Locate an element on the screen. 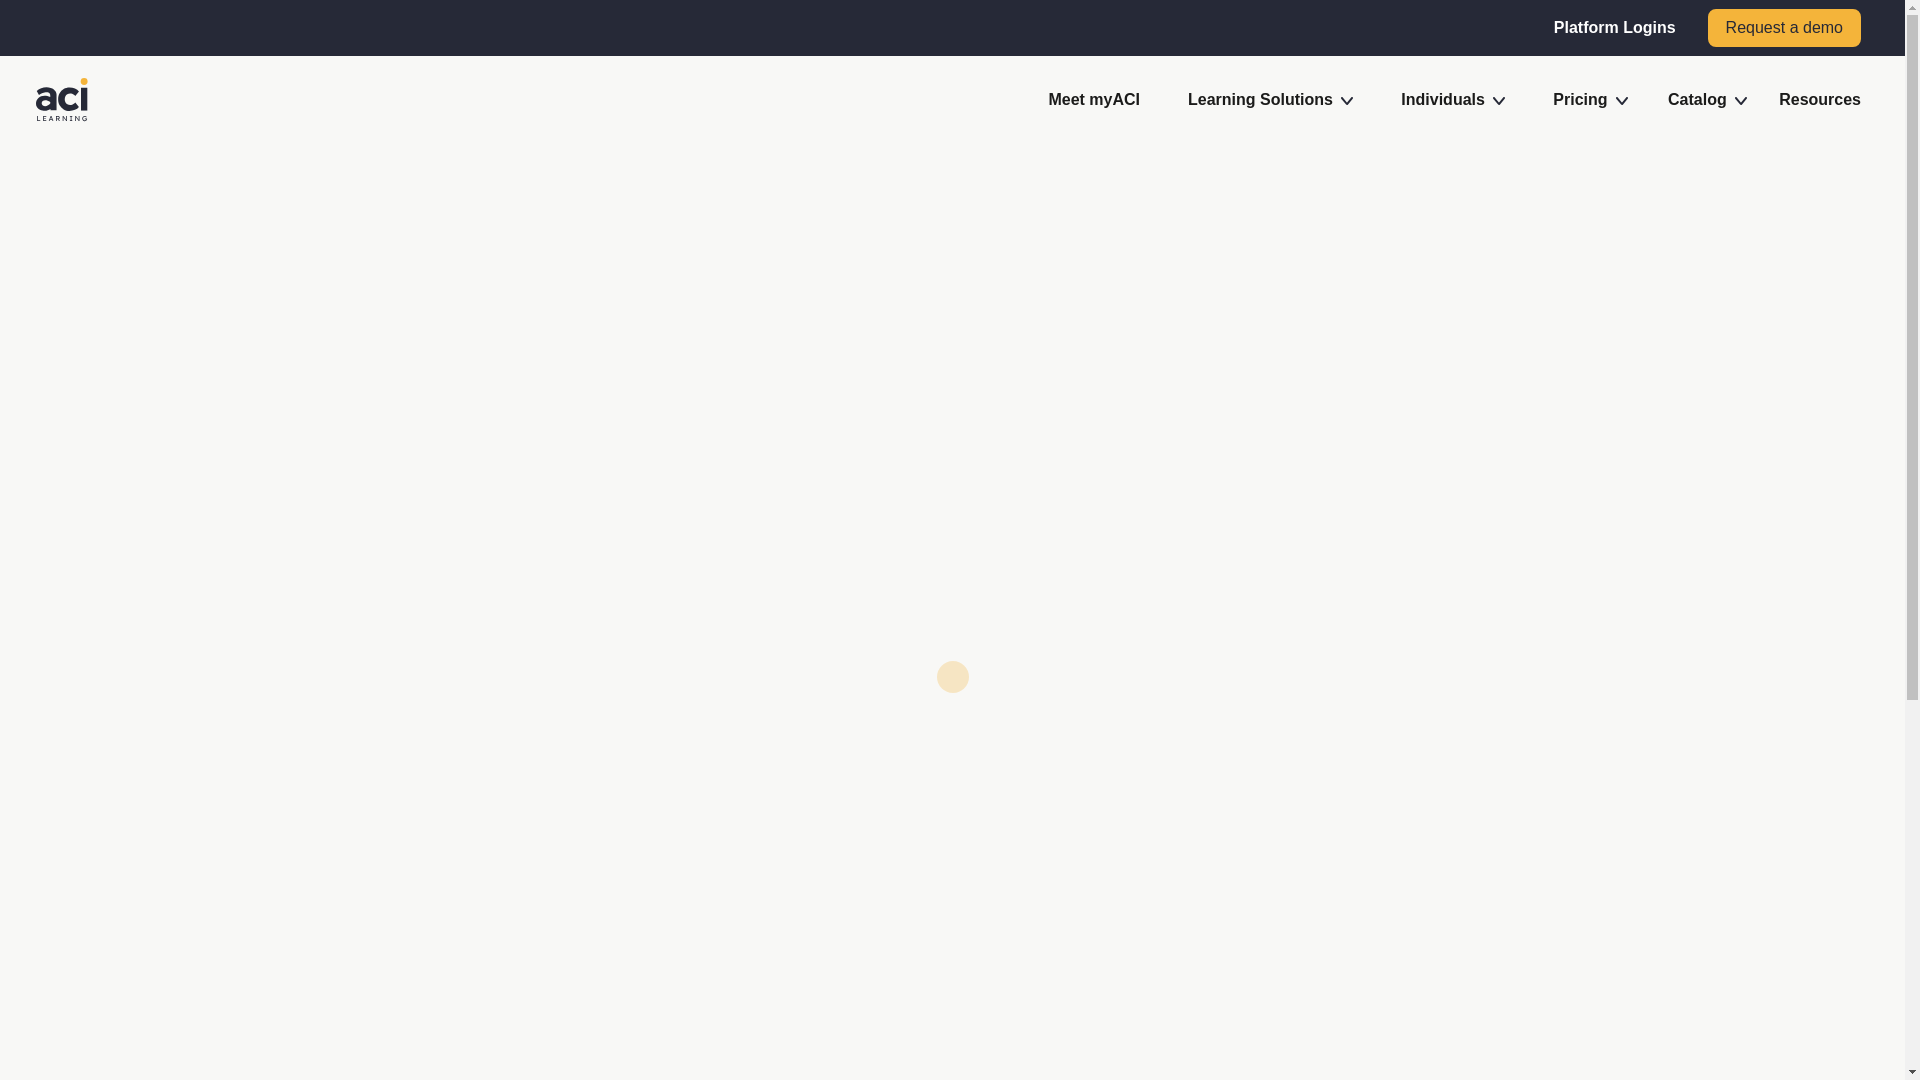  Resources is located at coordinates (1819, 99).